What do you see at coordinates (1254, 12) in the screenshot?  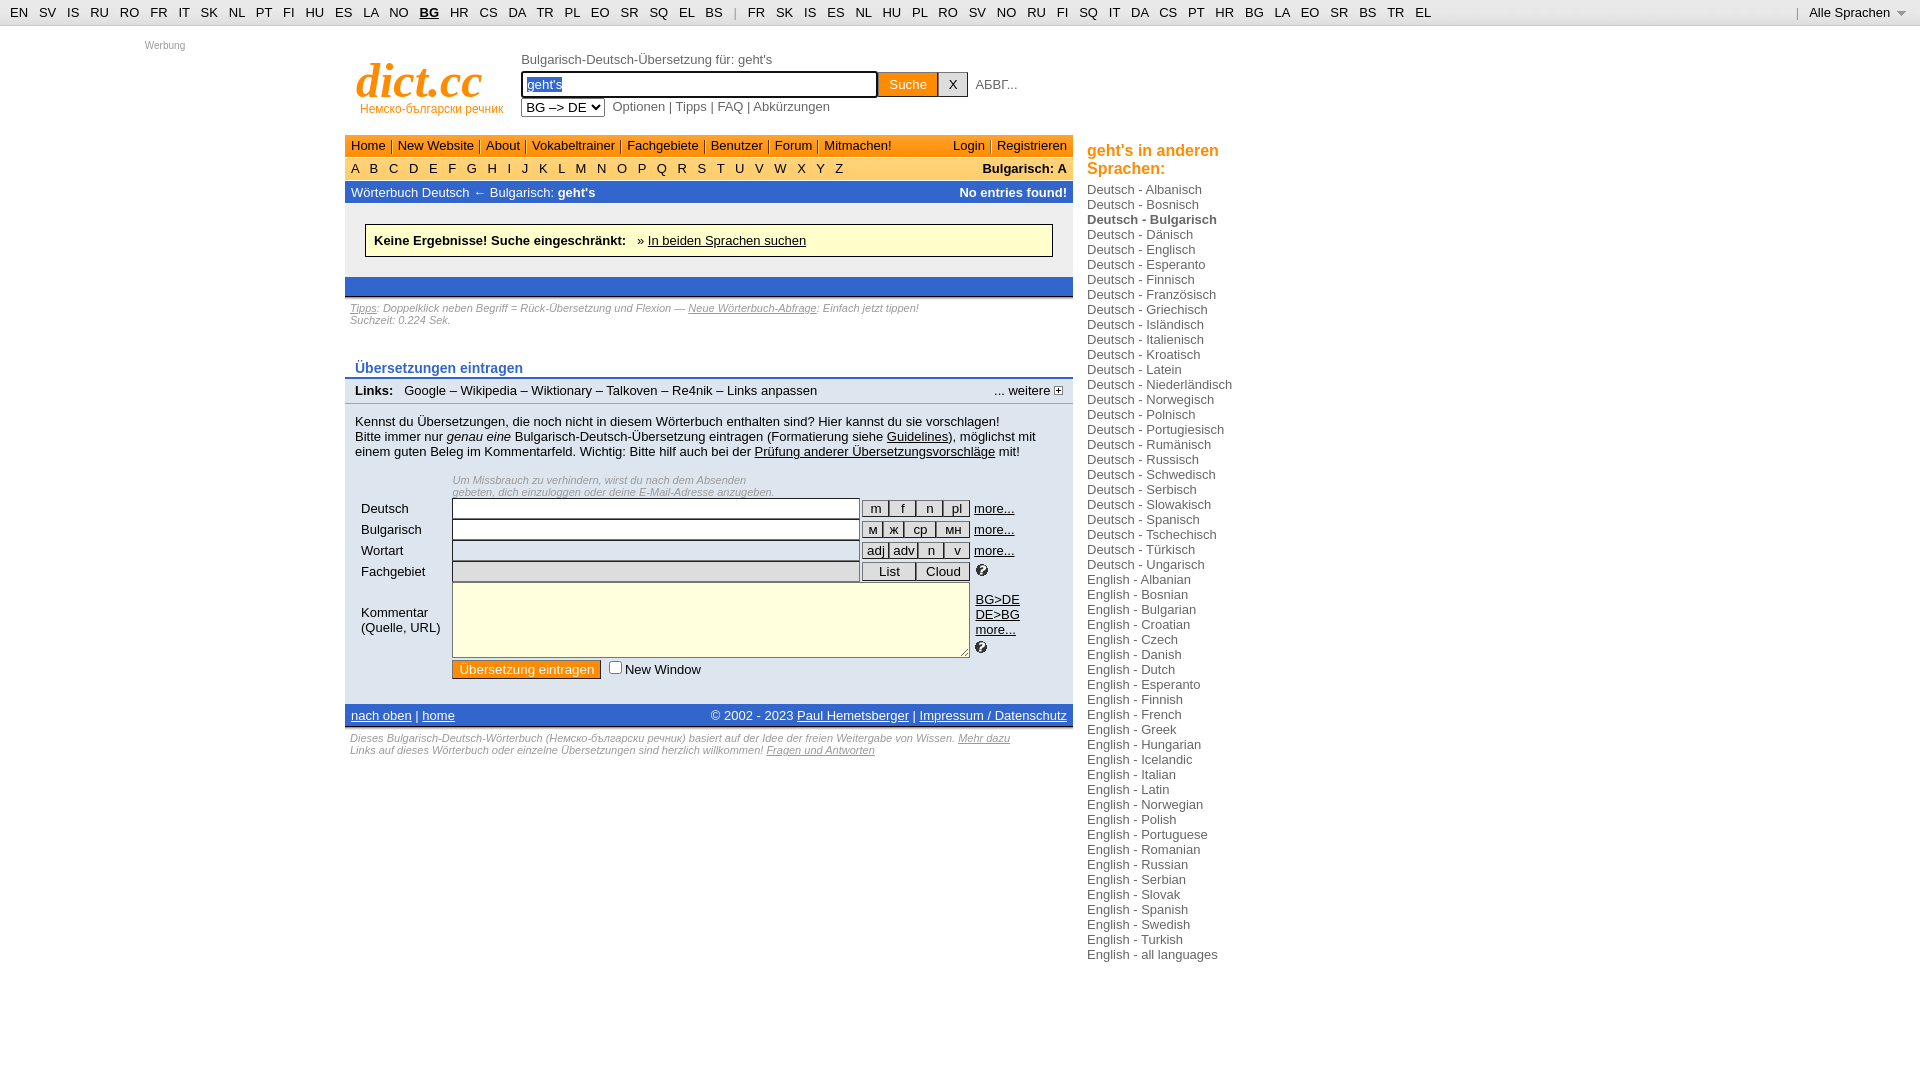 I see `BG` at bounding box center [1254, 12].